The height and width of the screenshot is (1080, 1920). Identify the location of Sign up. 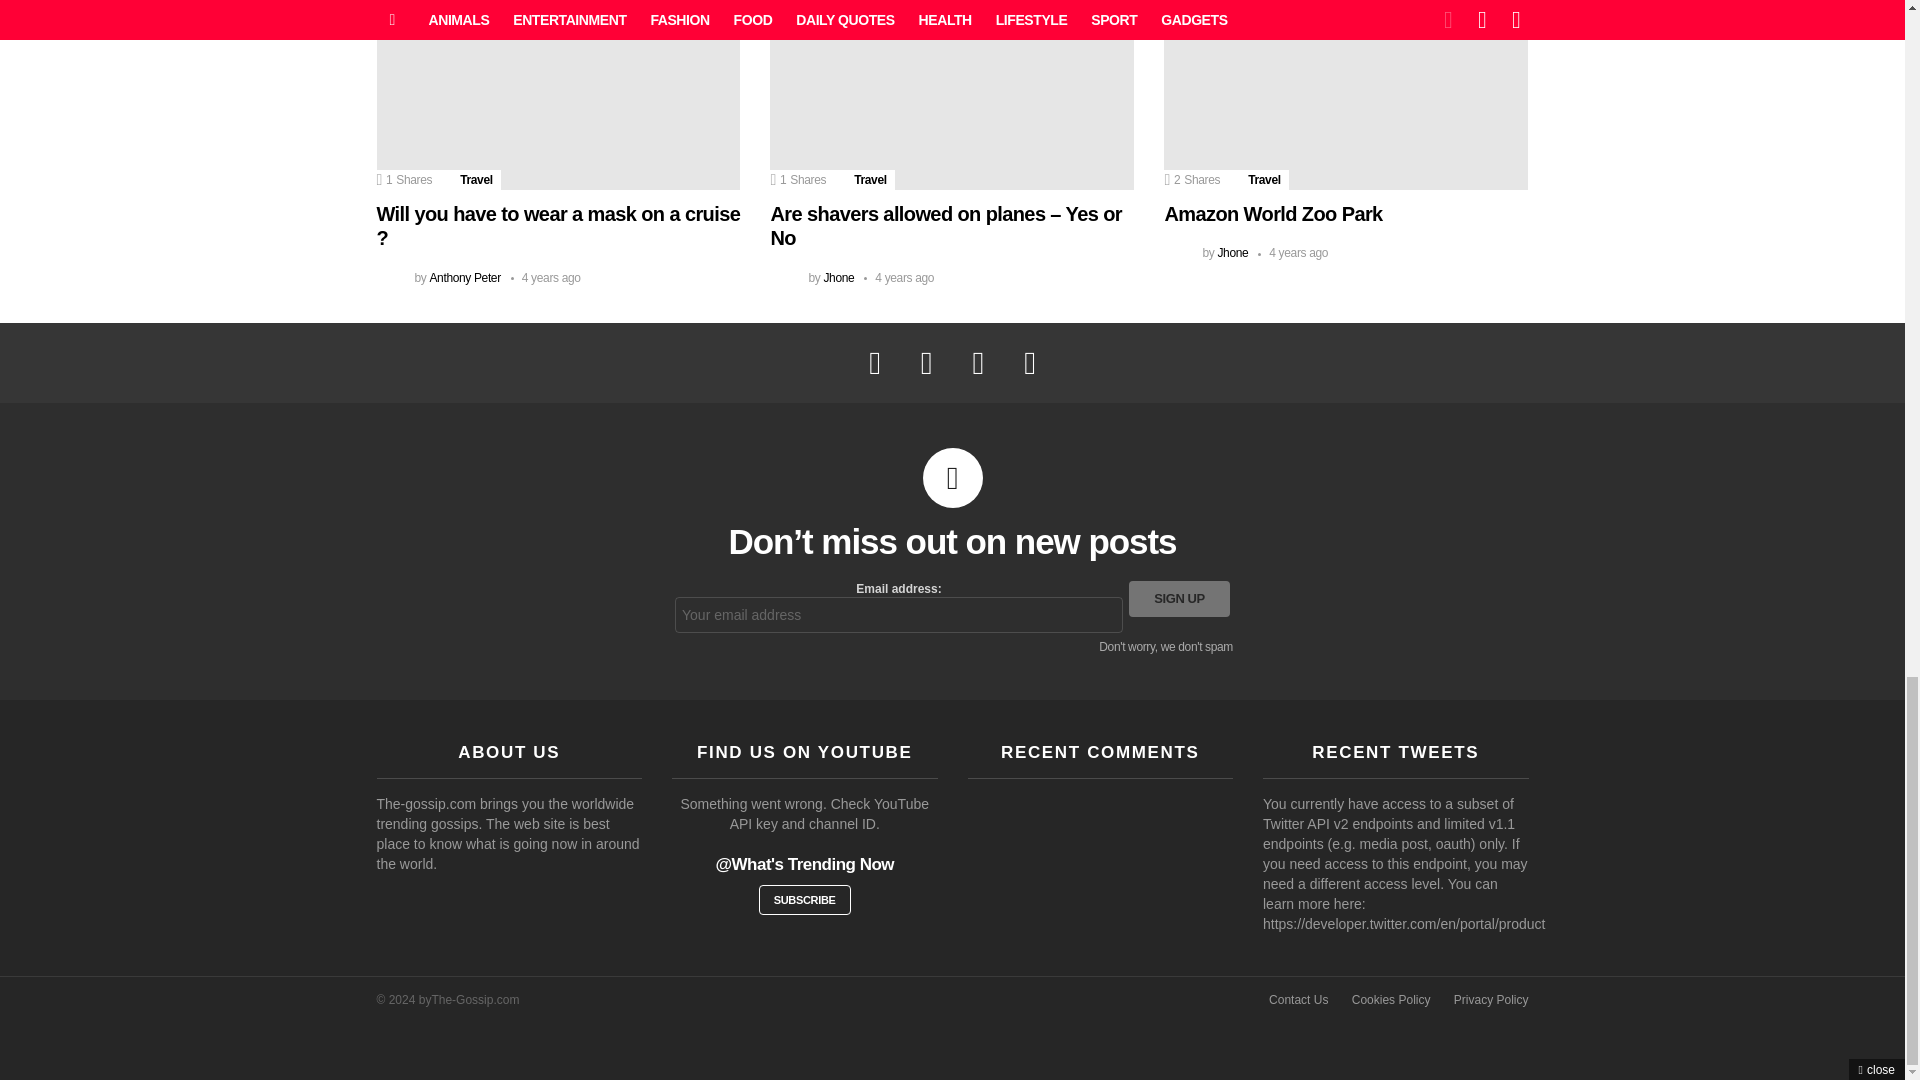
(1179, 598).